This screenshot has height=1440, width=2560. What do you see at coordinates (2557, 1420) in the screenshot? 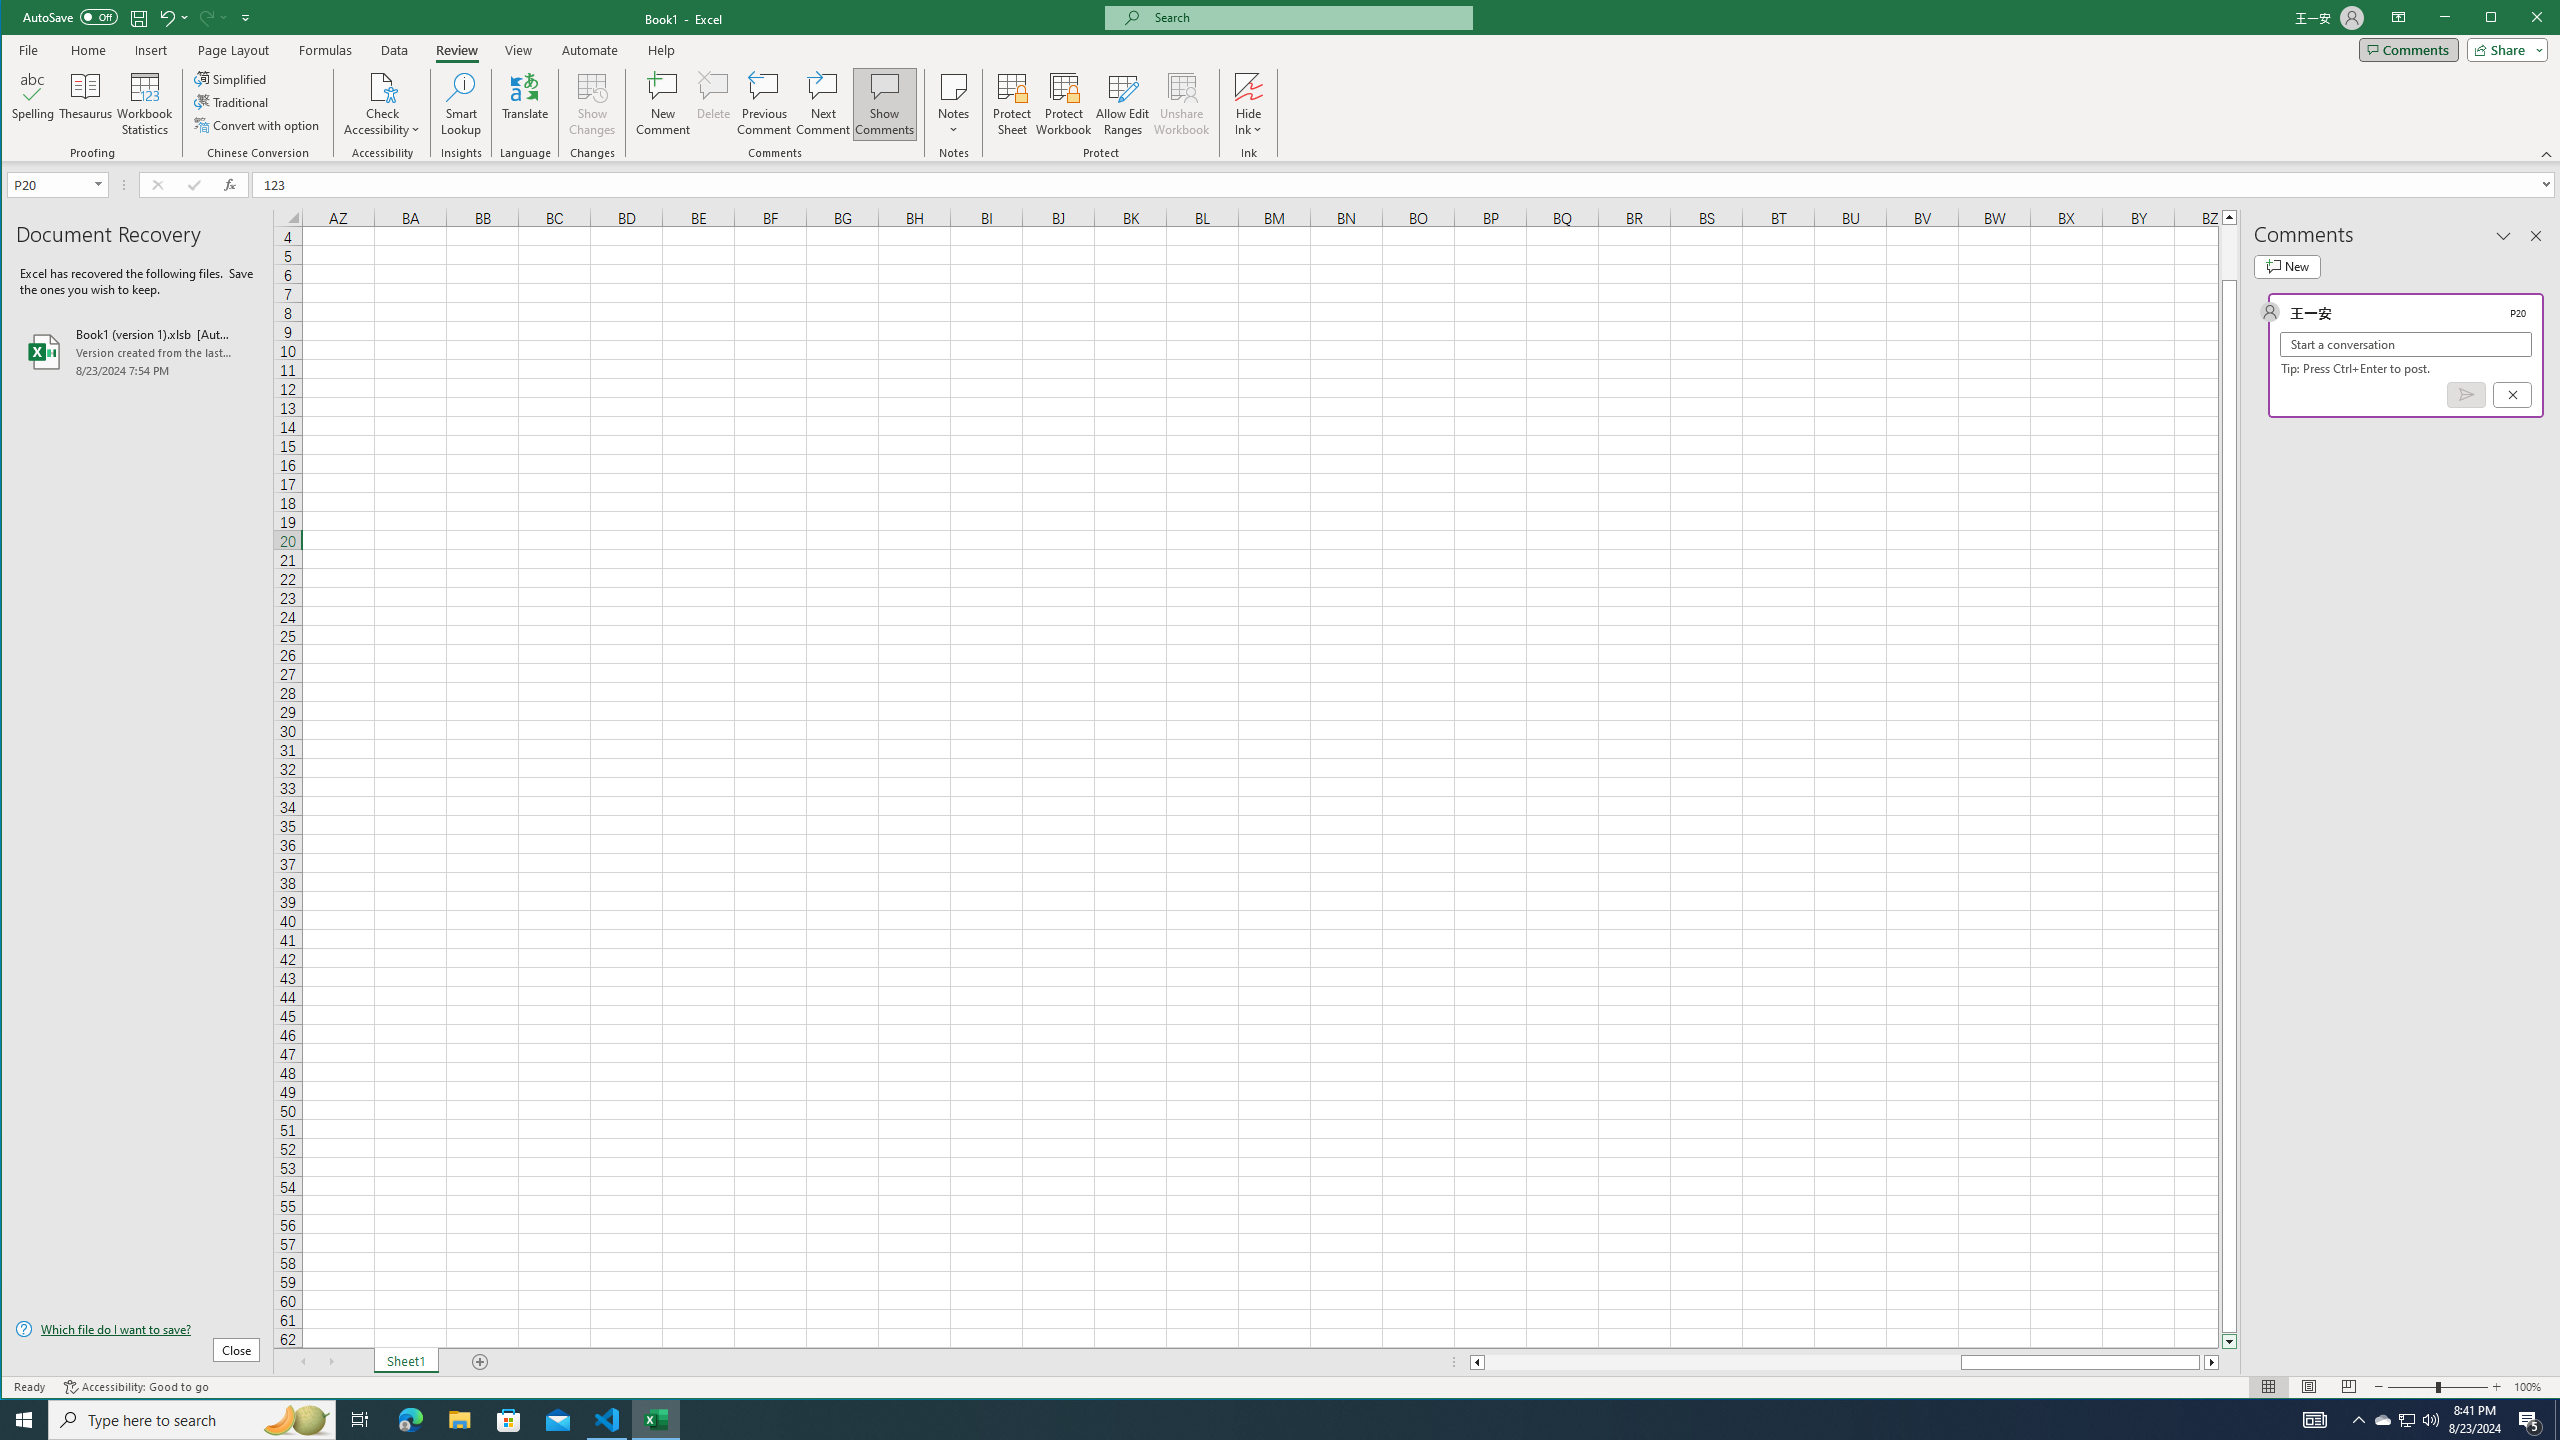
I see `Task View` at bounding box center [2557, 1420].